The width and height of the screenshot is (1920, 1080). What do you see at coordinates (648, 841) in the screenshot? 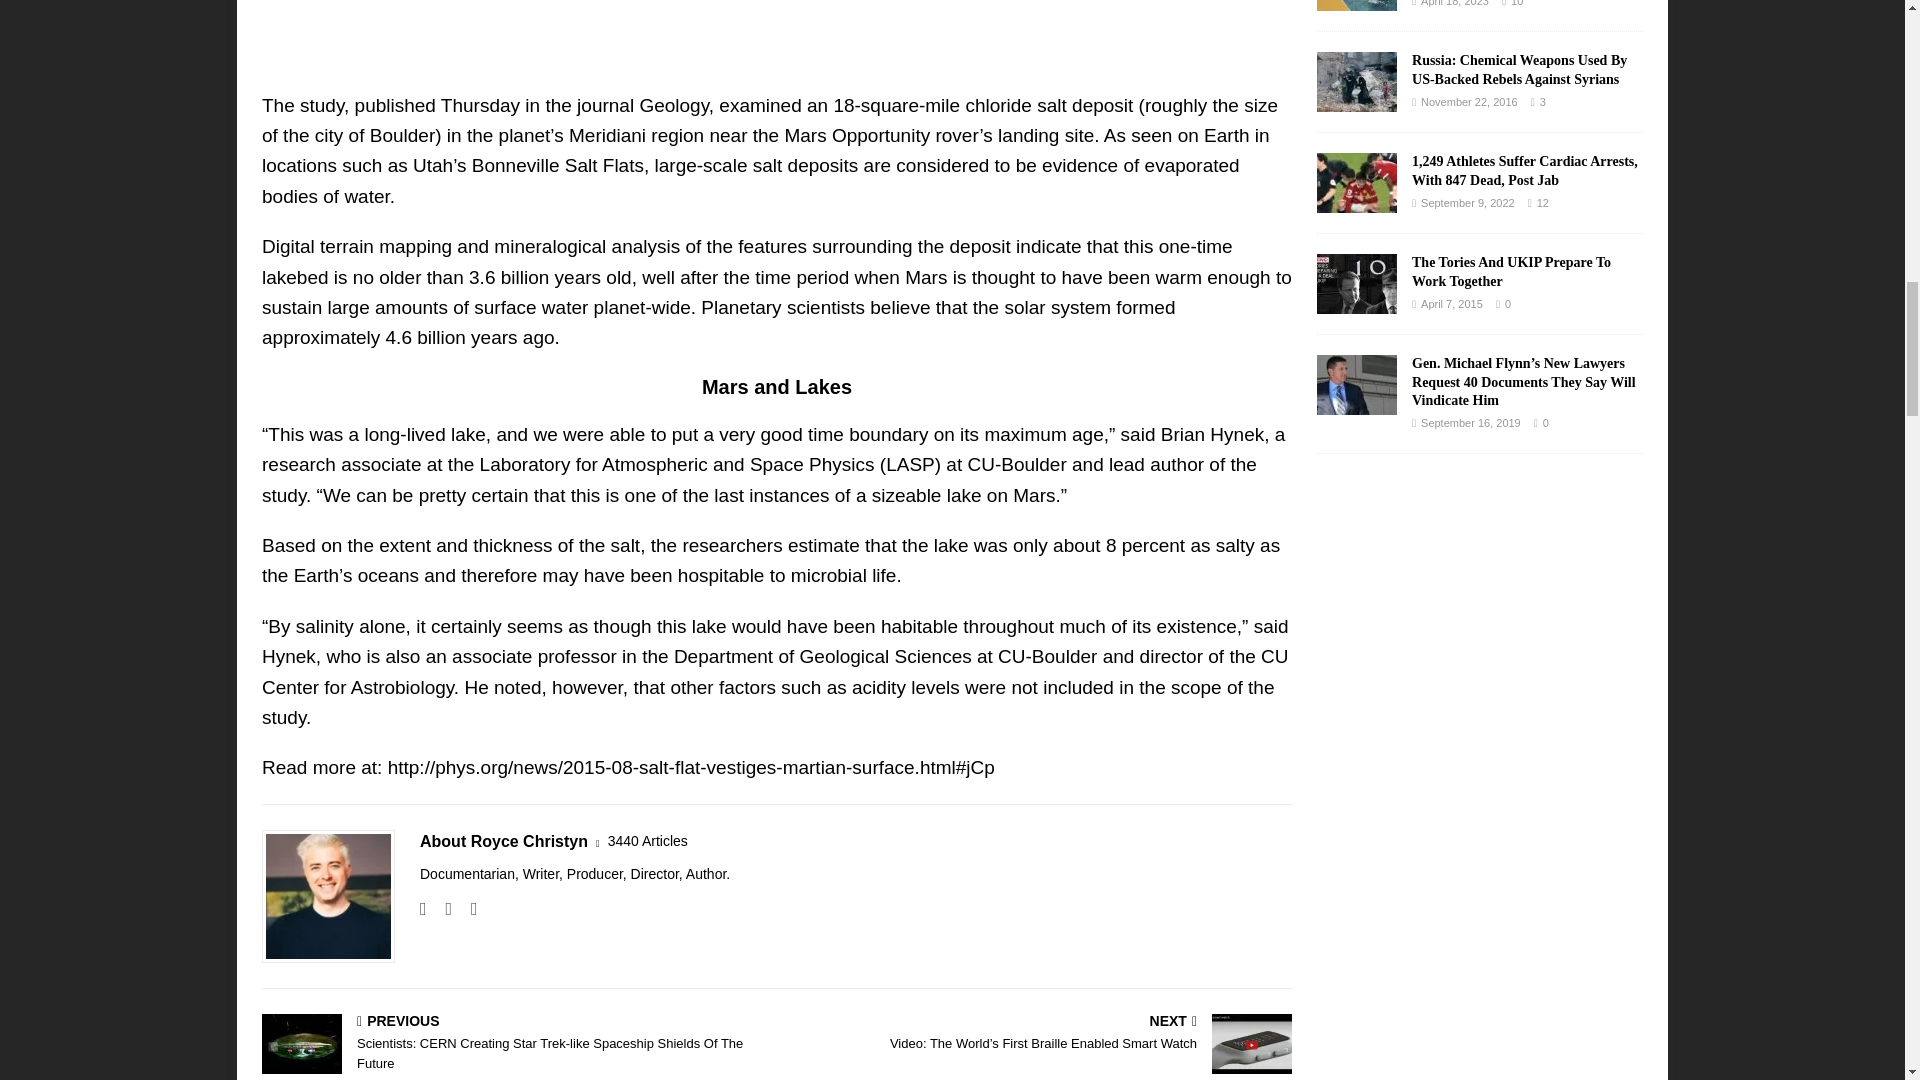
I see `More articles written by Royce Christyn'` at bounding box center [648, 841].